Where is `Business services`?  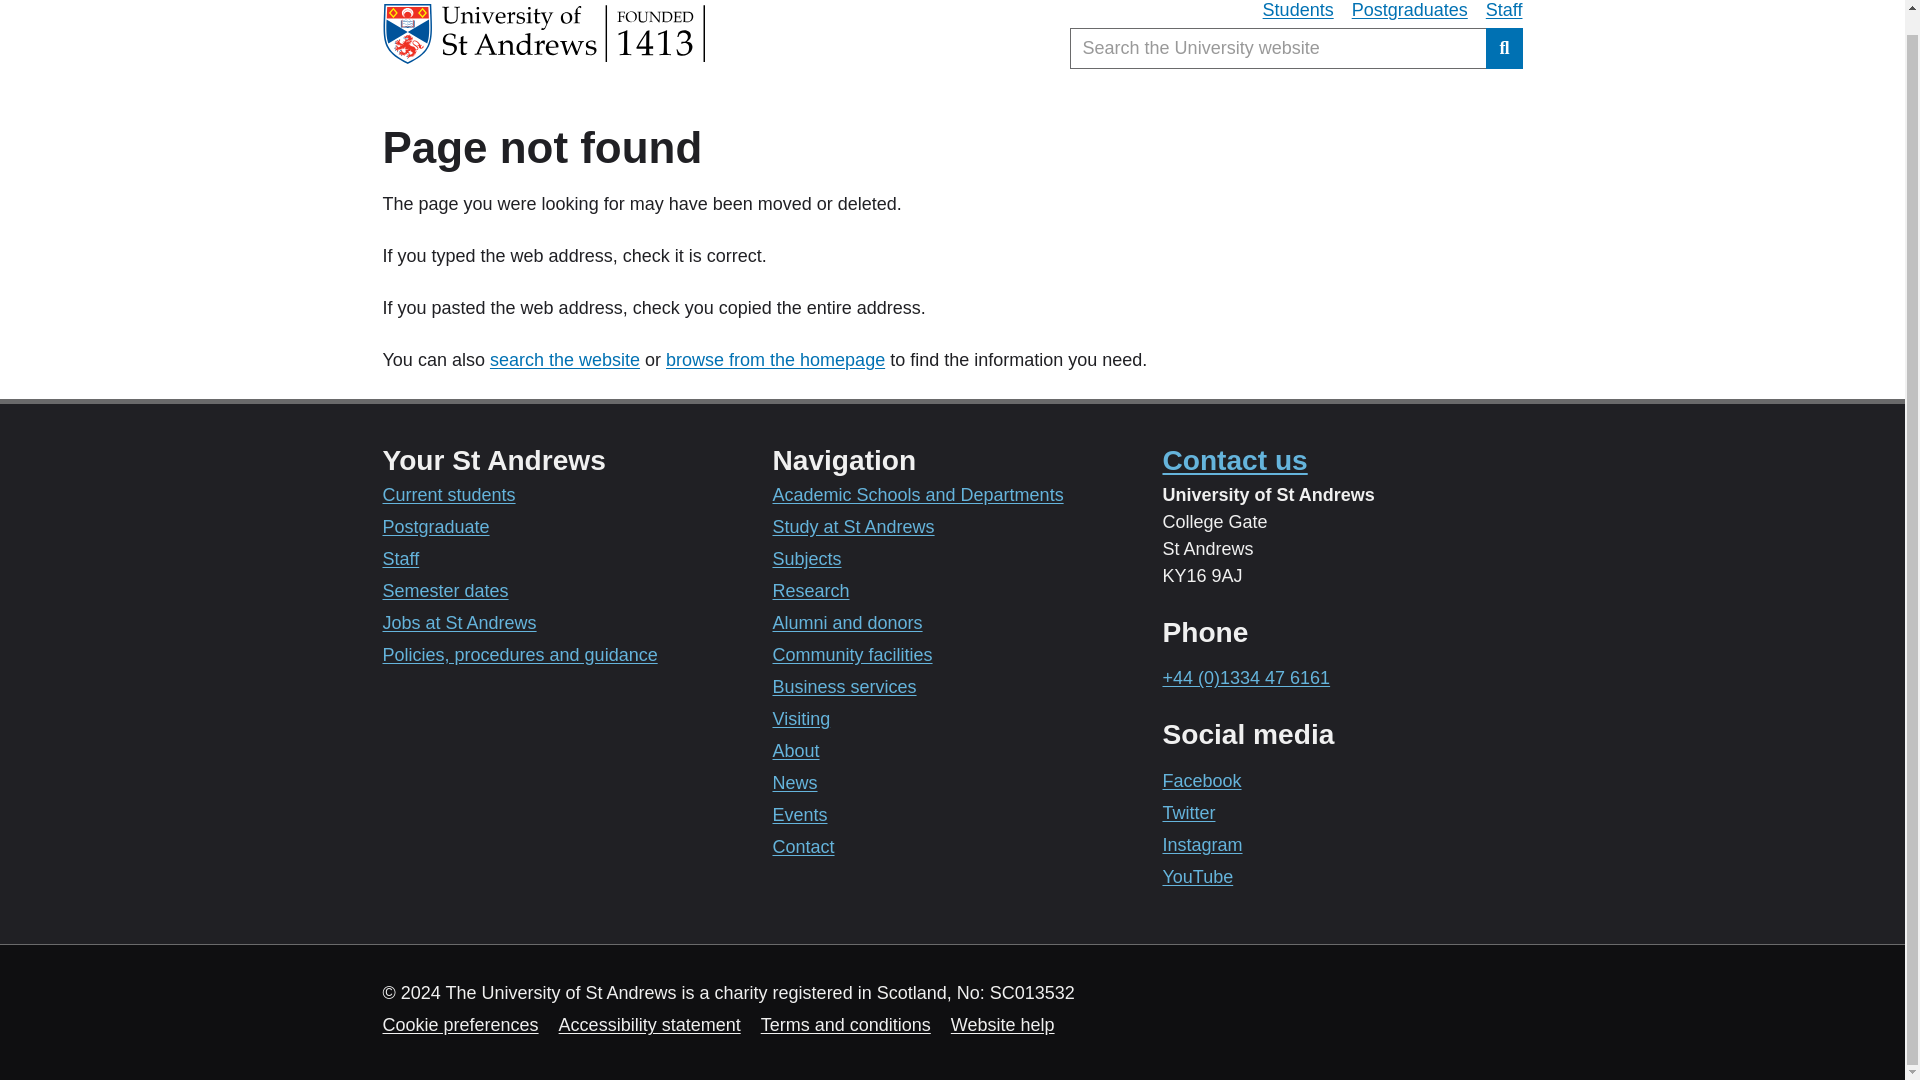 Business services is located at coordinates (843, 686).